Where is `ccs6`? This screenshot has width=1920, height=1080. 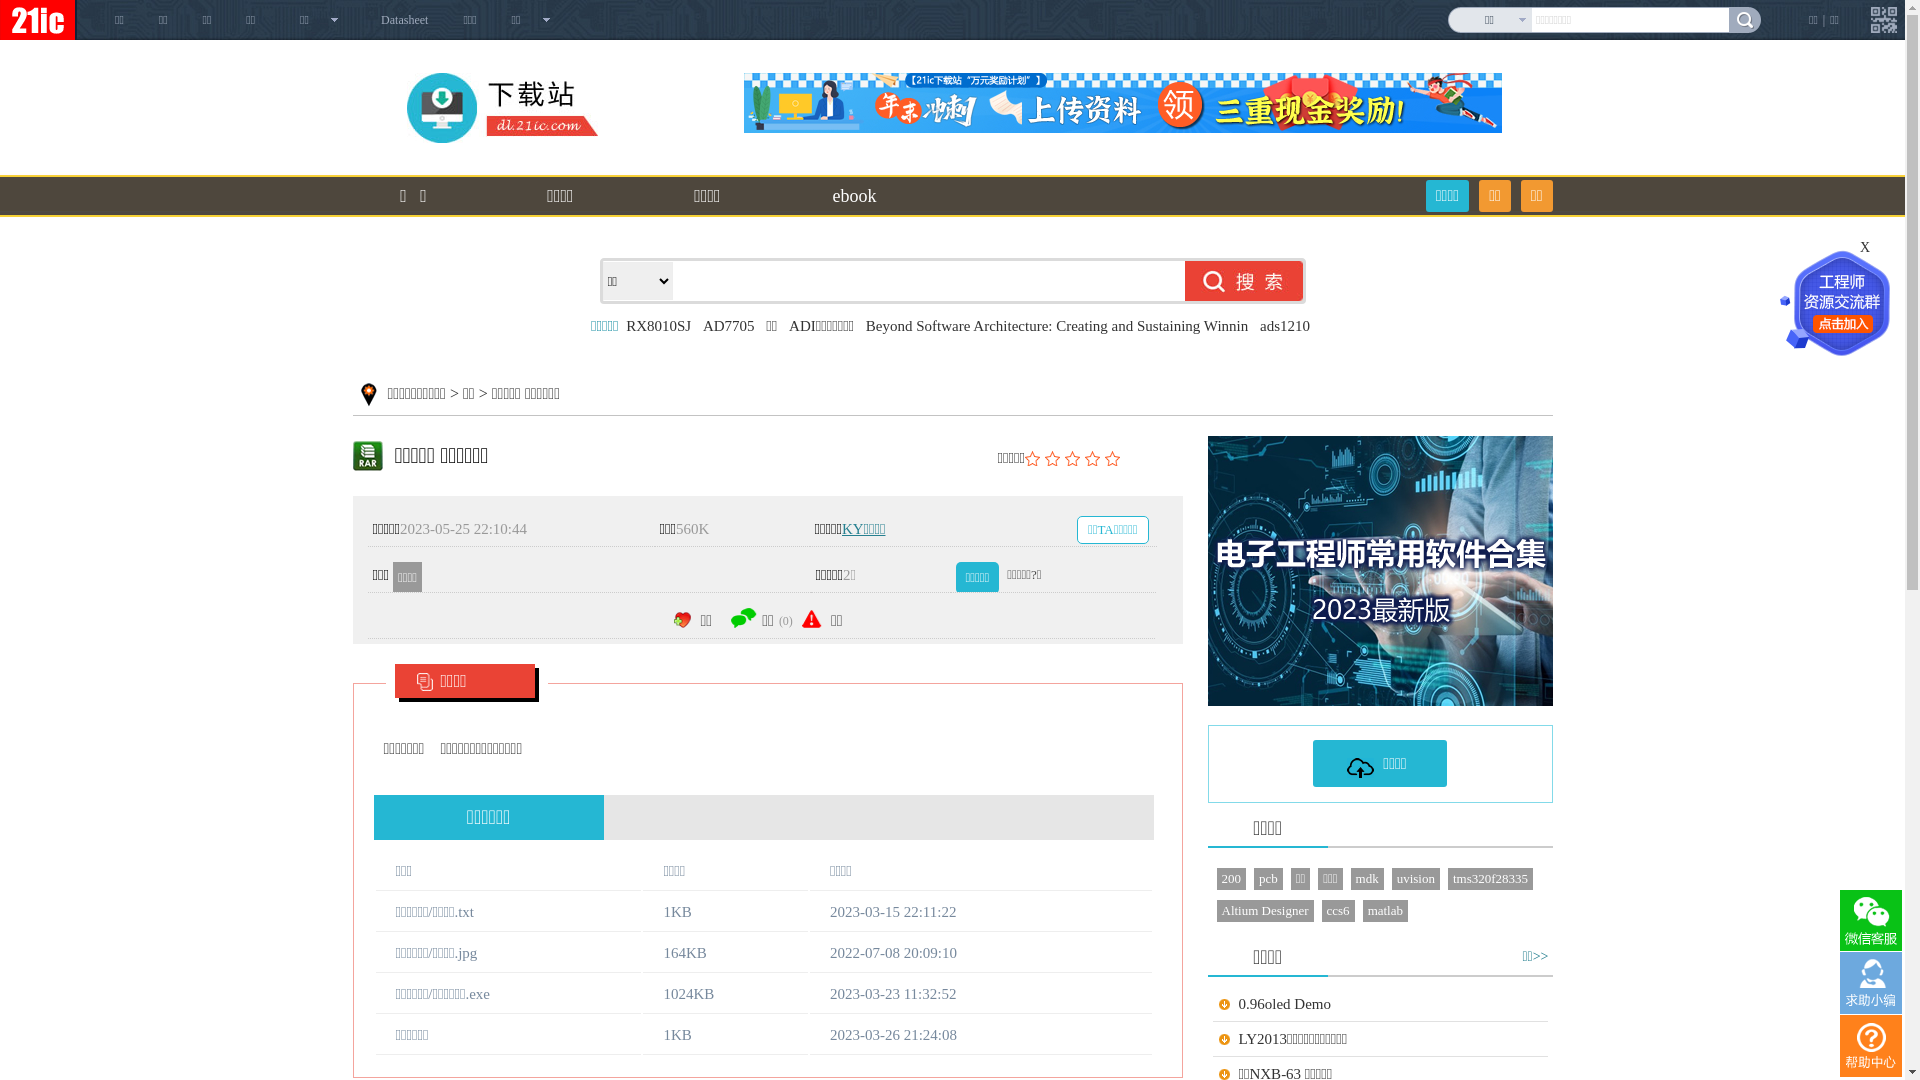
ccs6 is located at coordinates (1338, 911).